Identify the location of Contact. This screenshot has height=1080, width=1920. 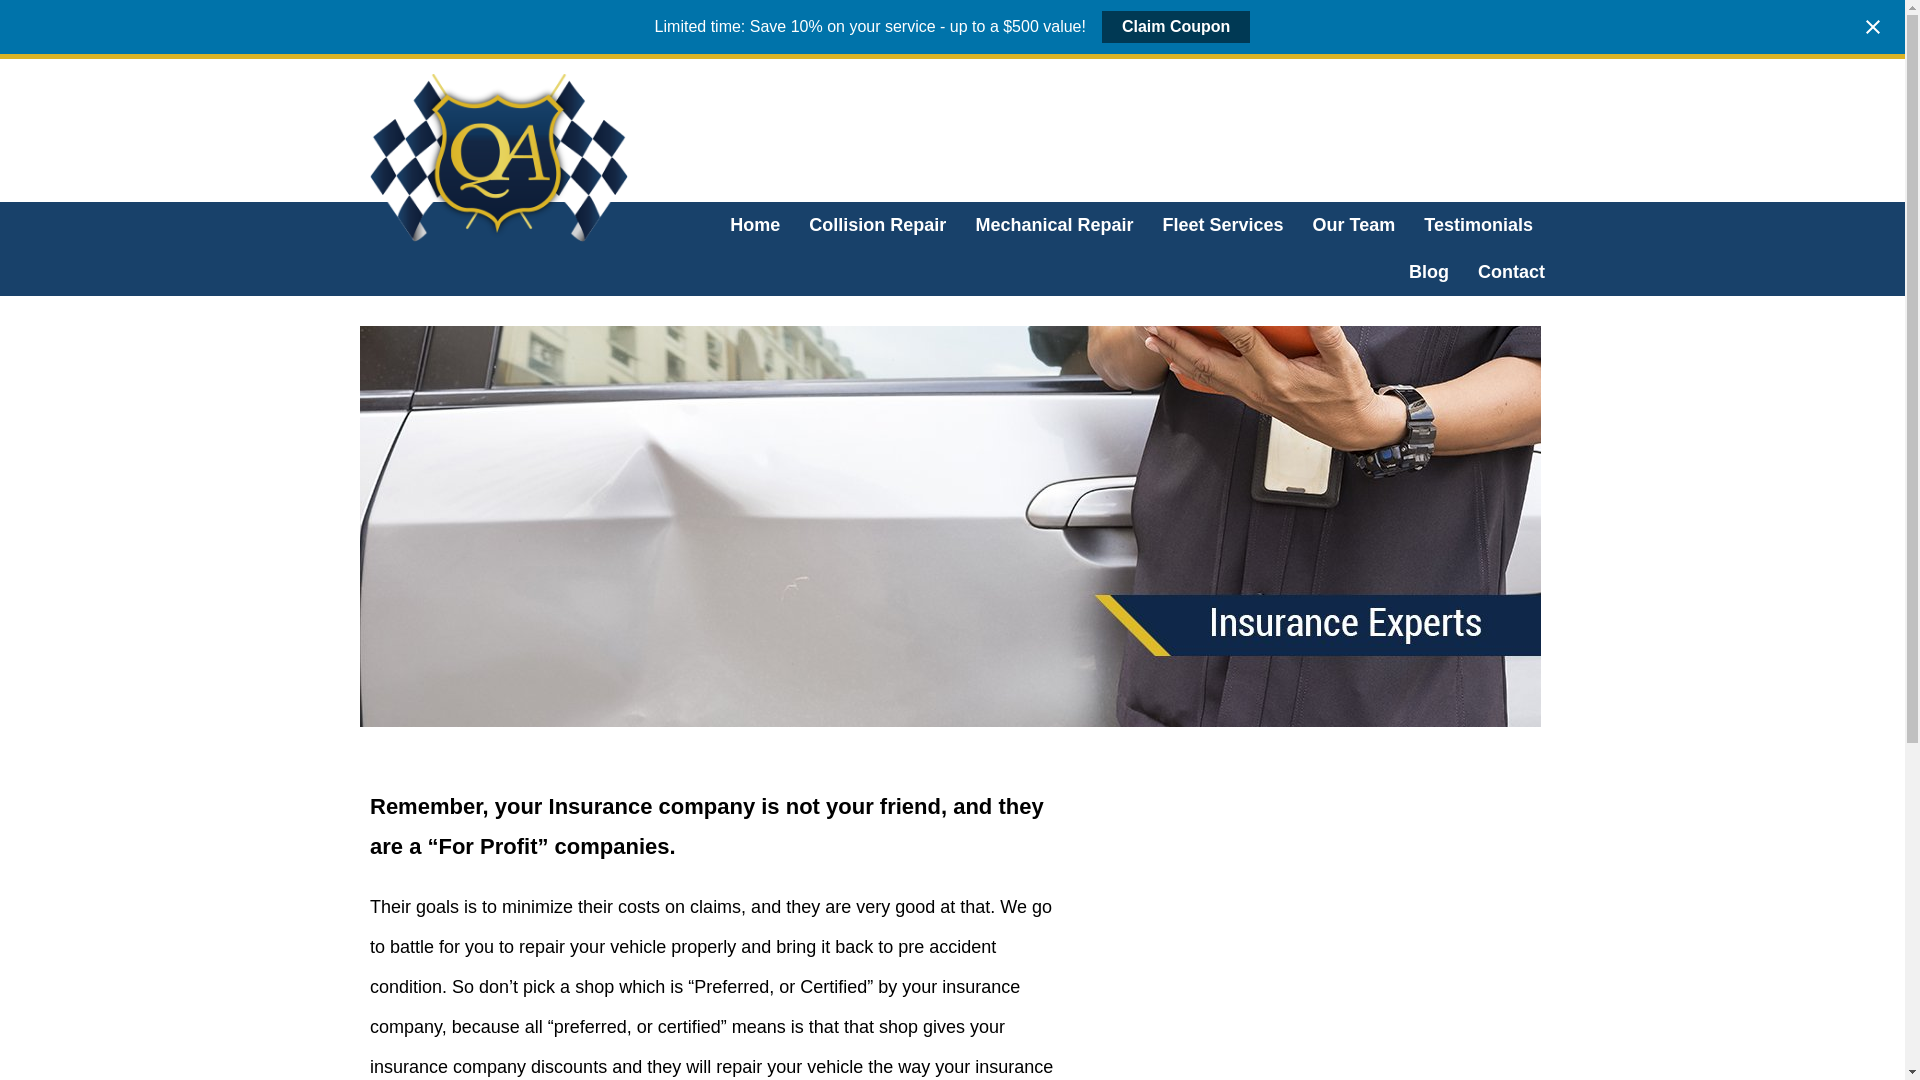
(1506, 272).